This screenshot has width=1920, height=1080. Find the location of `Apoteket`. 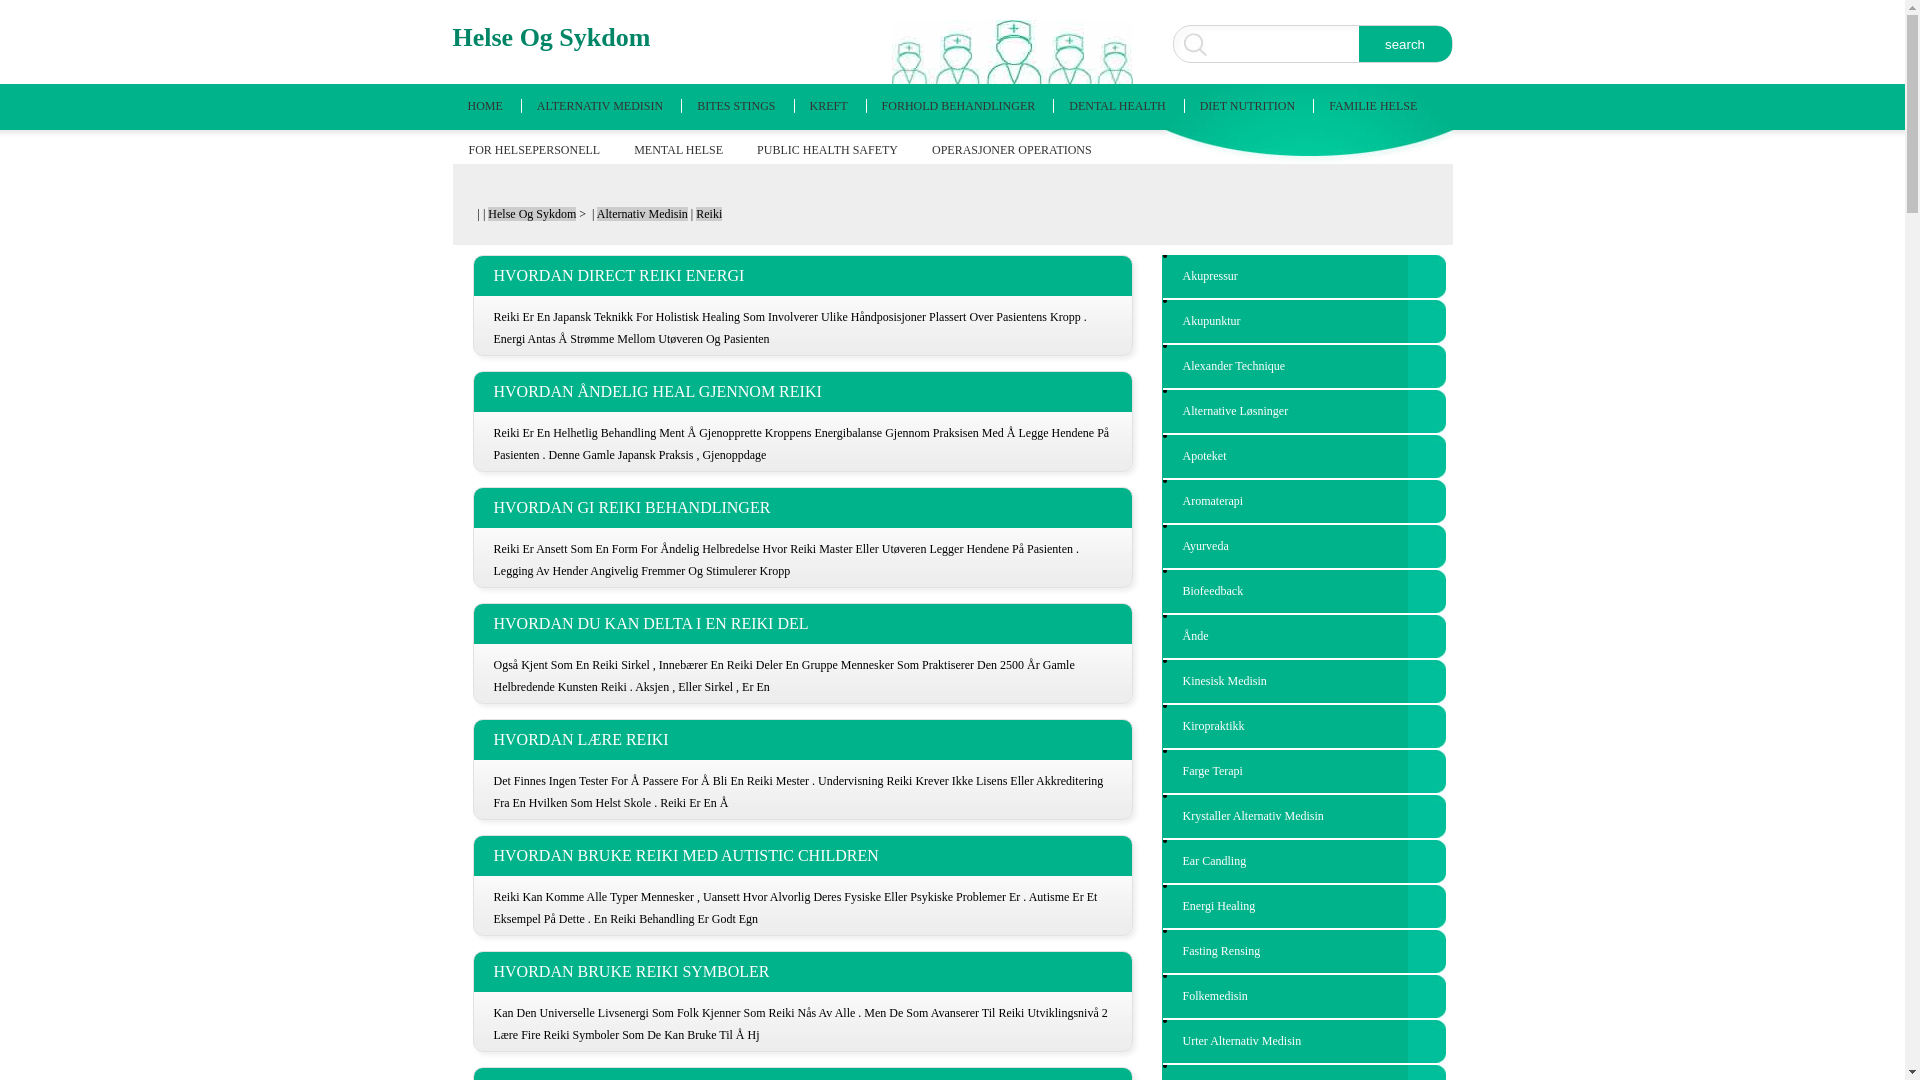

Apoteket is located at coordinates (1304, 456).